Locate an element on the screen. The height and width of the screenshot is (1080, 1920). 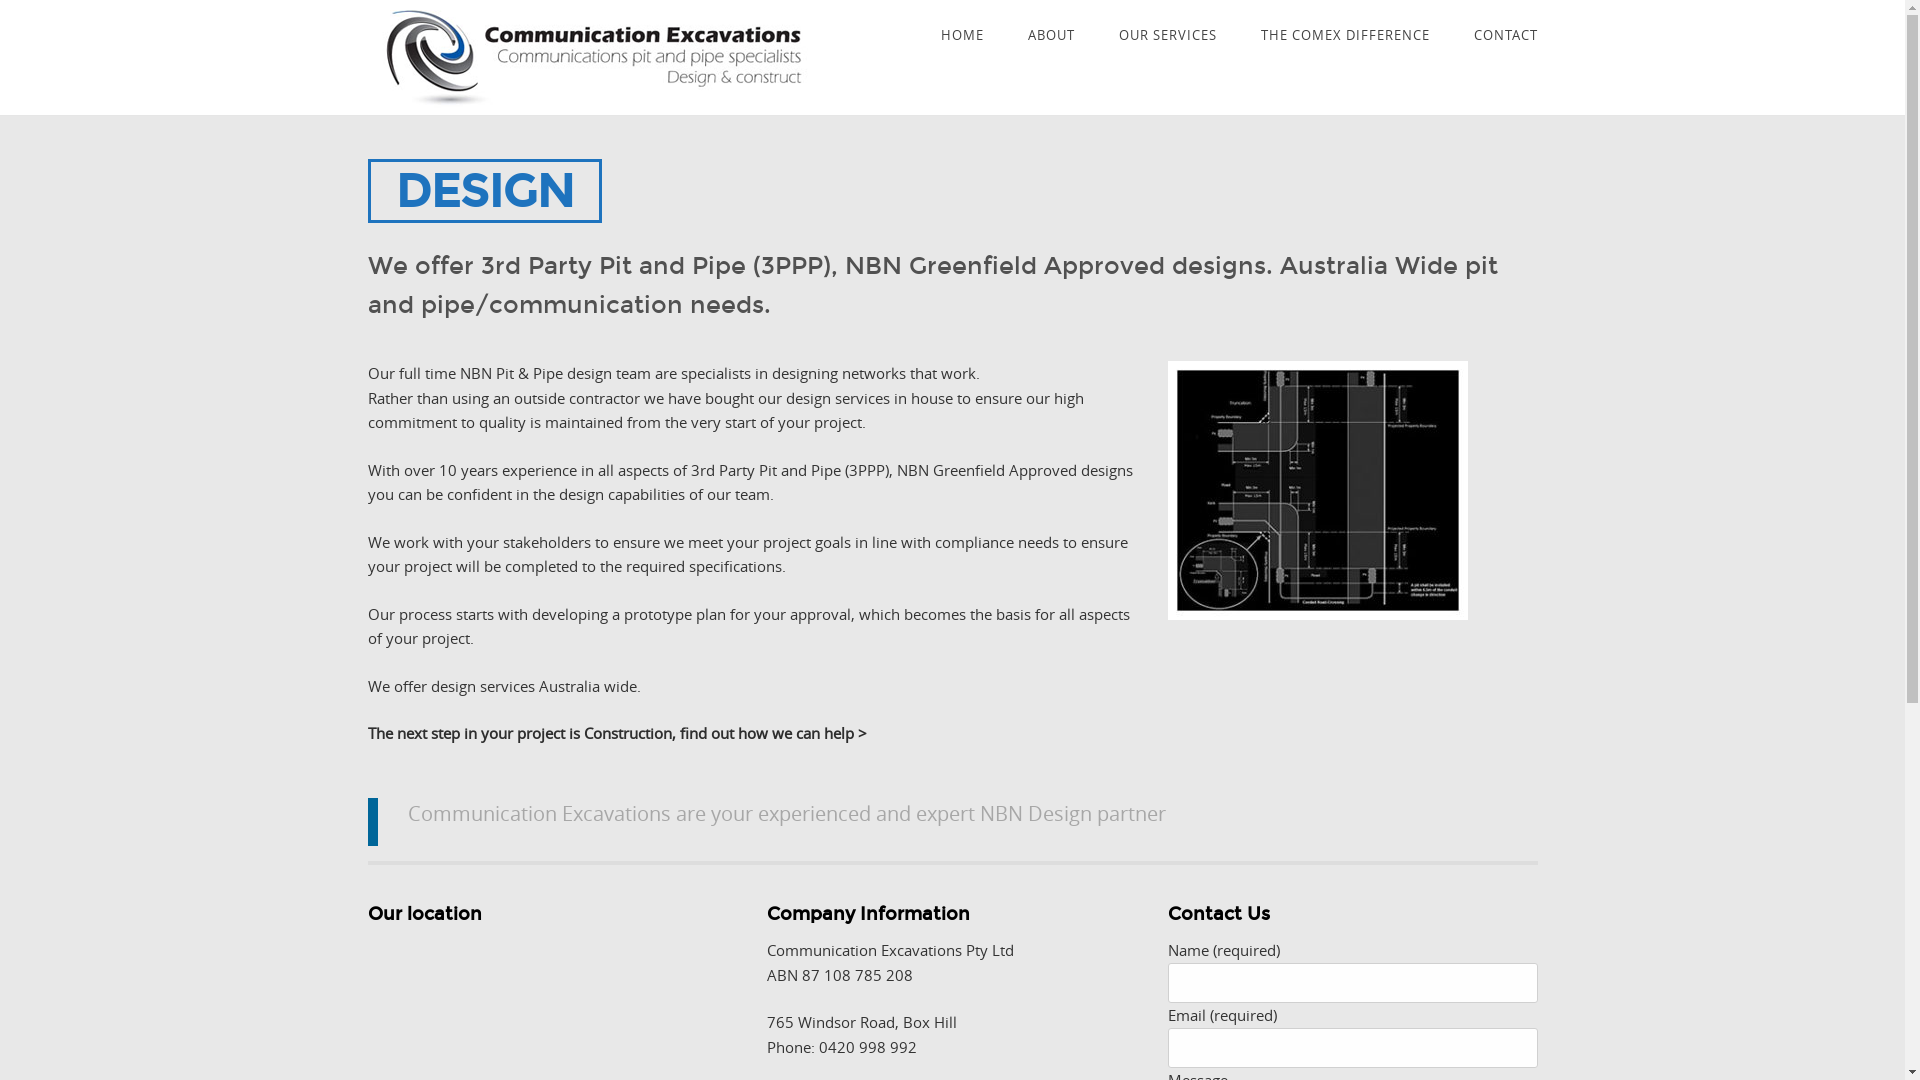
HOME is located at coordinates (962, 35).